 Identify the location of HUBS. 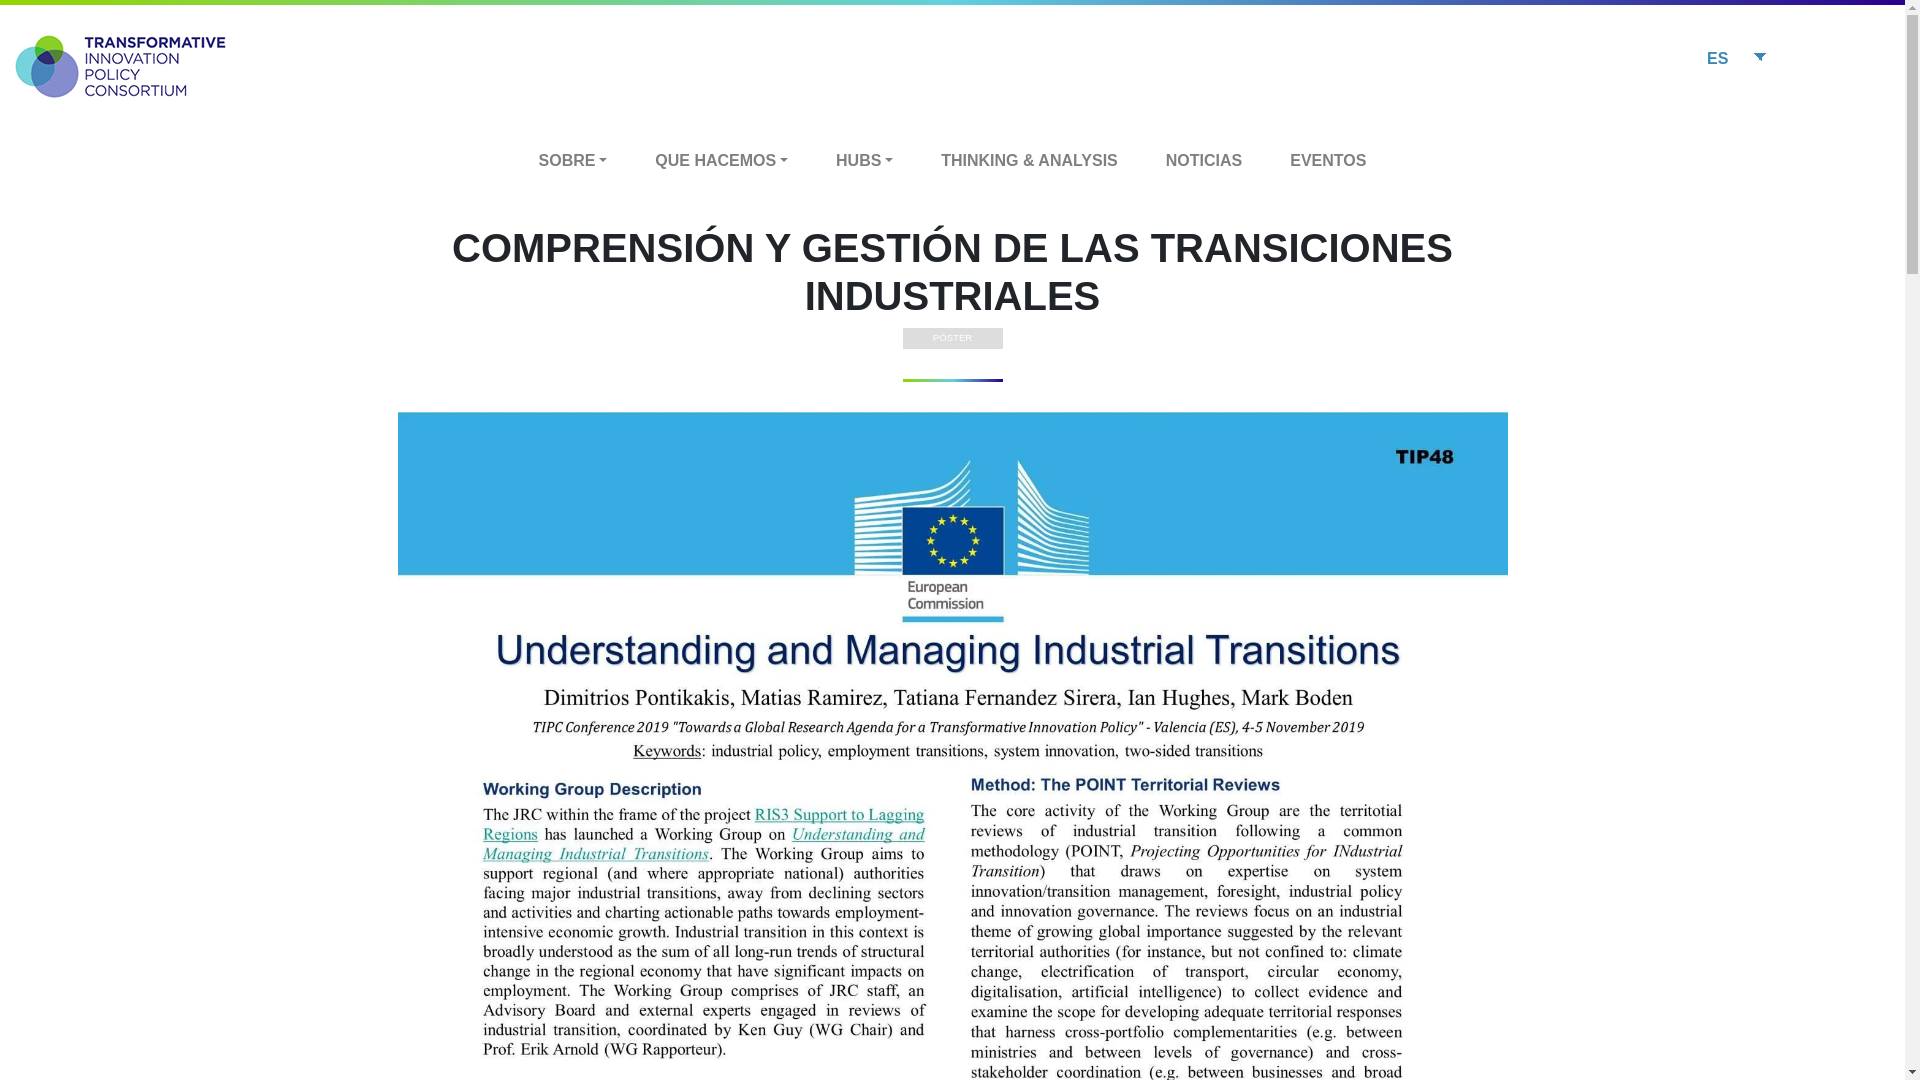
(864, 160).